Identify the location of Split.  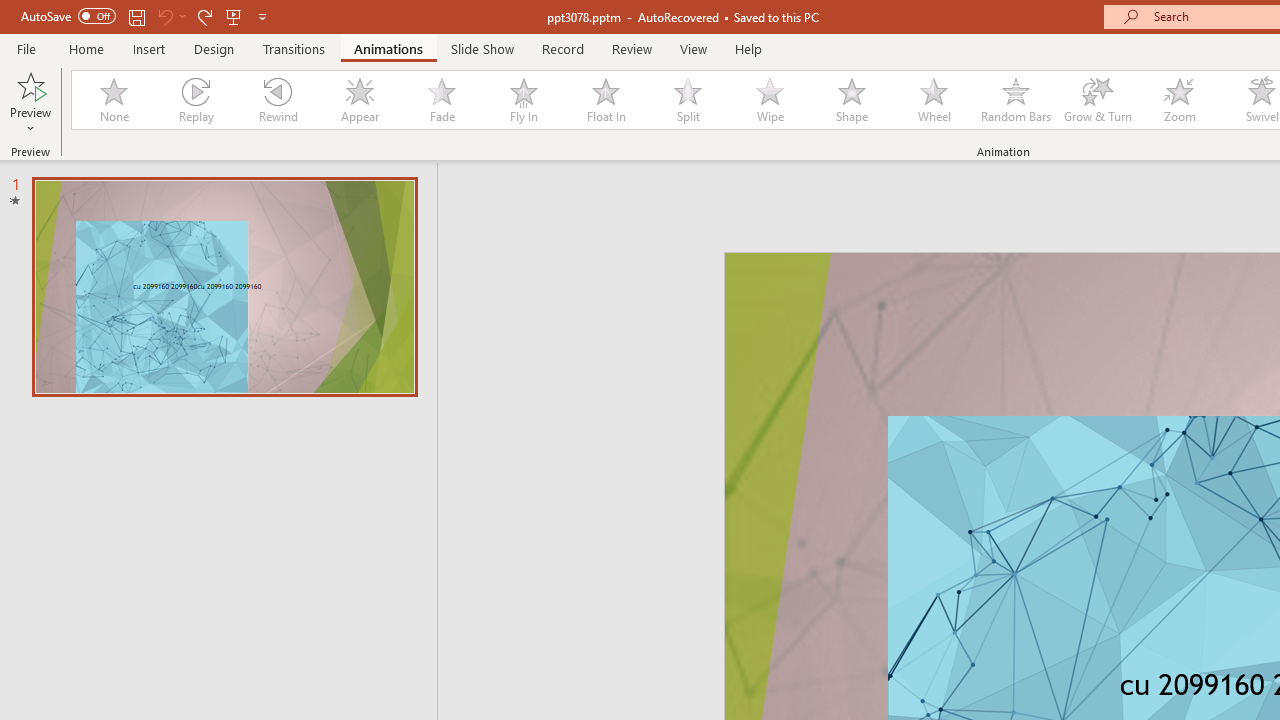
(688, 100).